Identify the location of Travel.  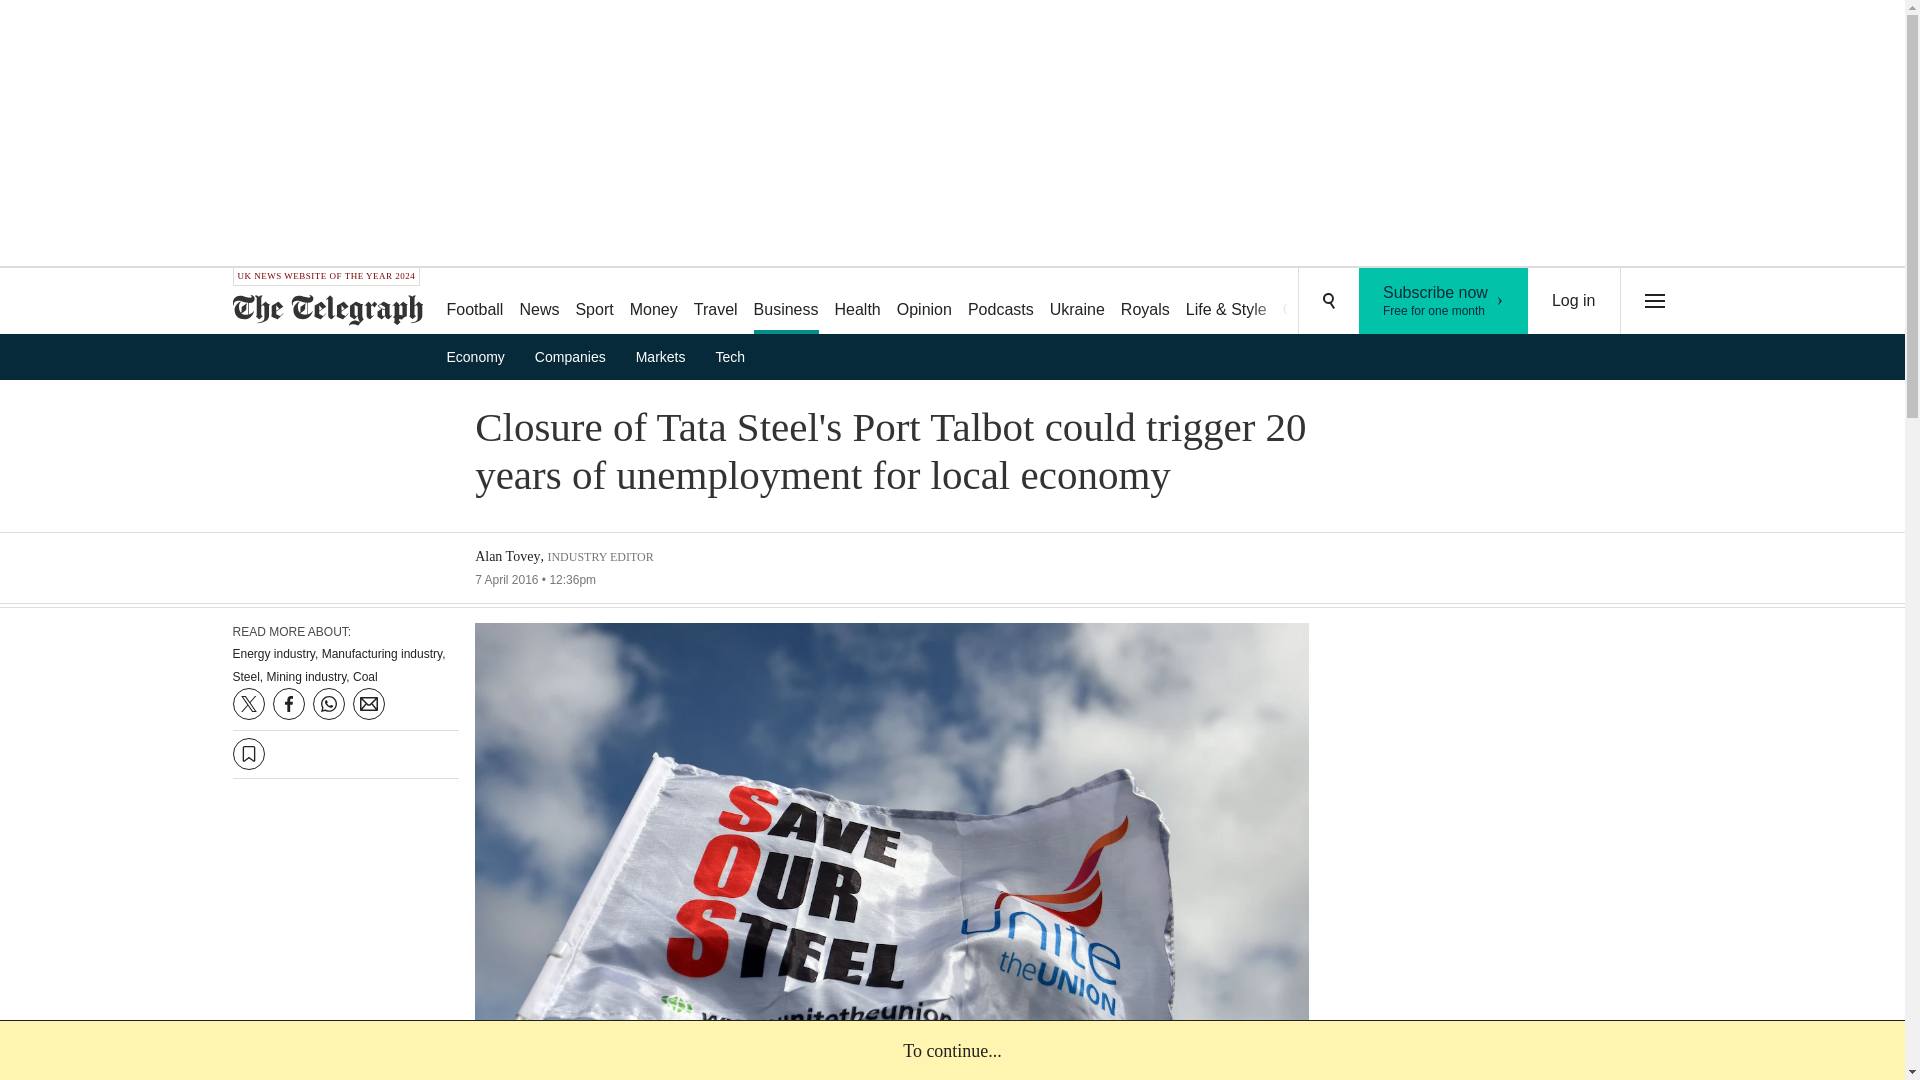
(1378, 302).